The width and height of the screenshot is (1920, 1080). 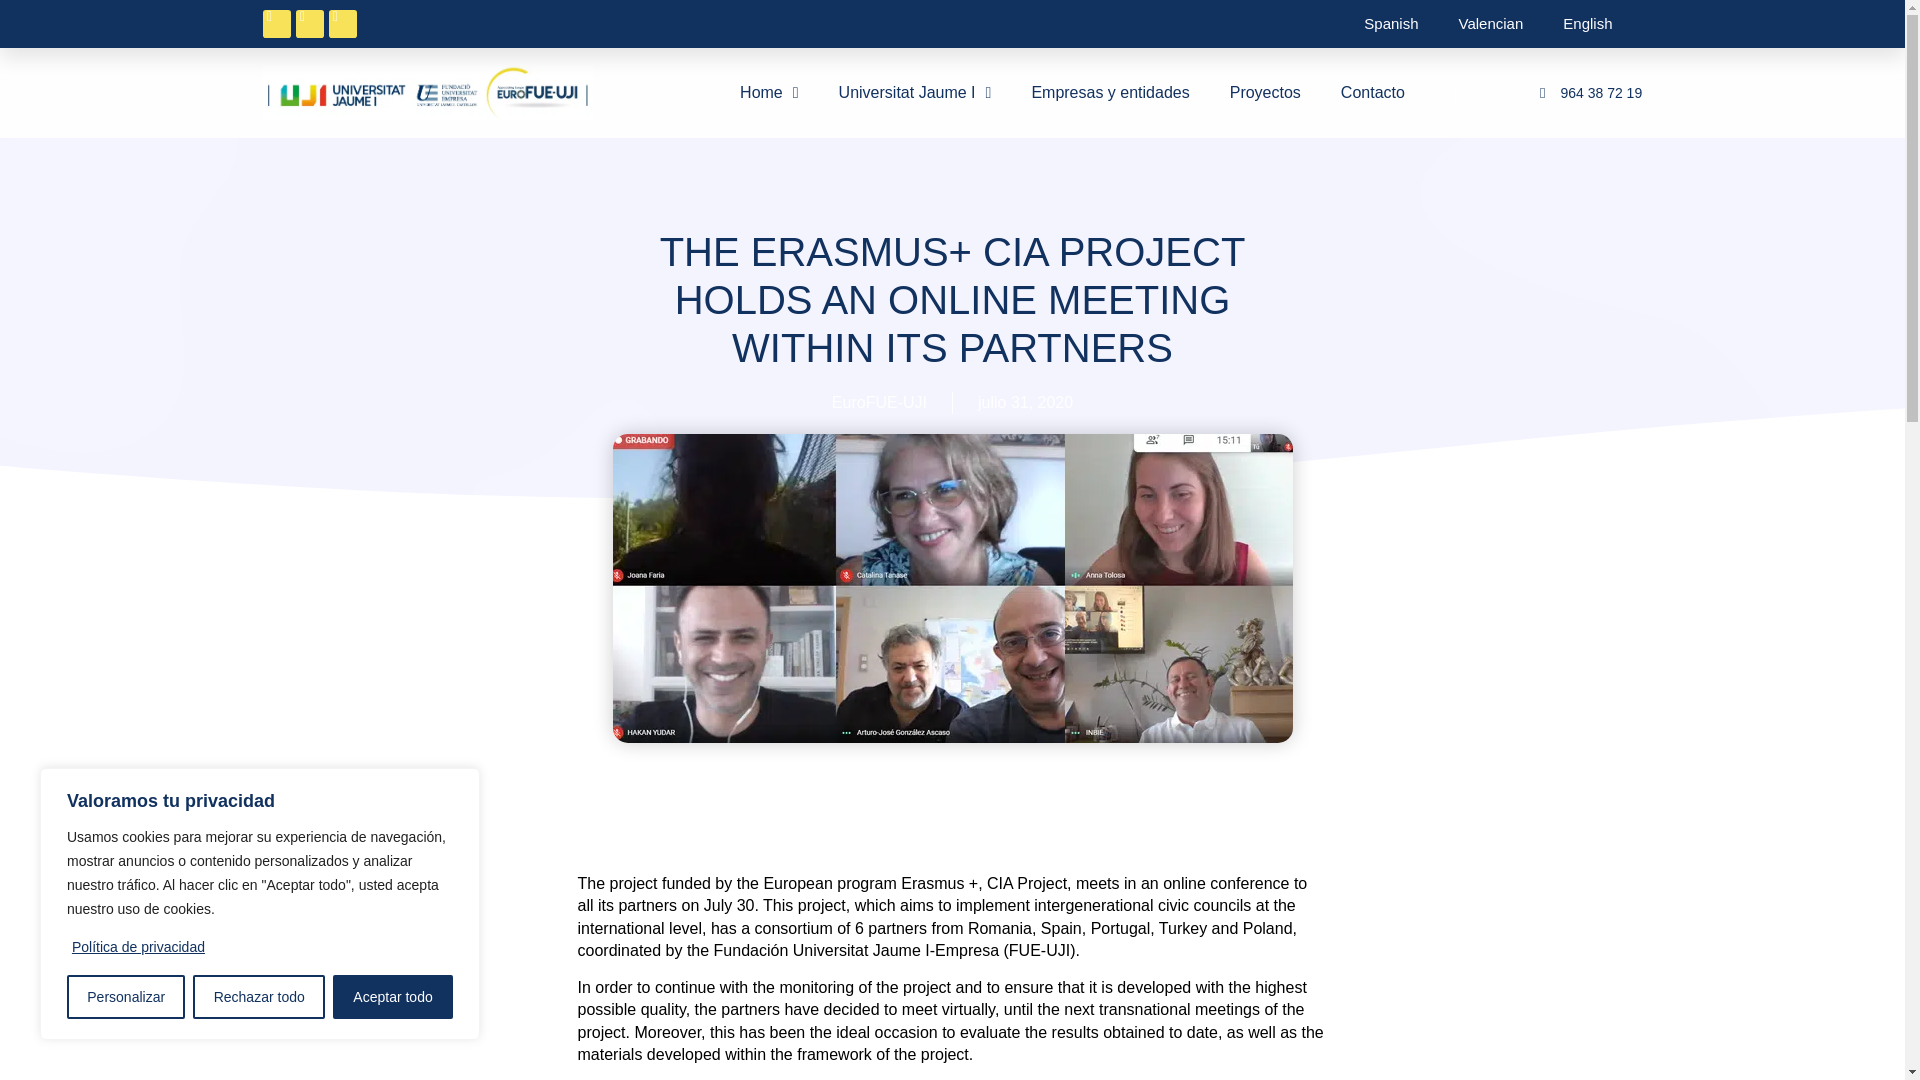 I want to click on Rechazar todo, so click(x=258, y=997).